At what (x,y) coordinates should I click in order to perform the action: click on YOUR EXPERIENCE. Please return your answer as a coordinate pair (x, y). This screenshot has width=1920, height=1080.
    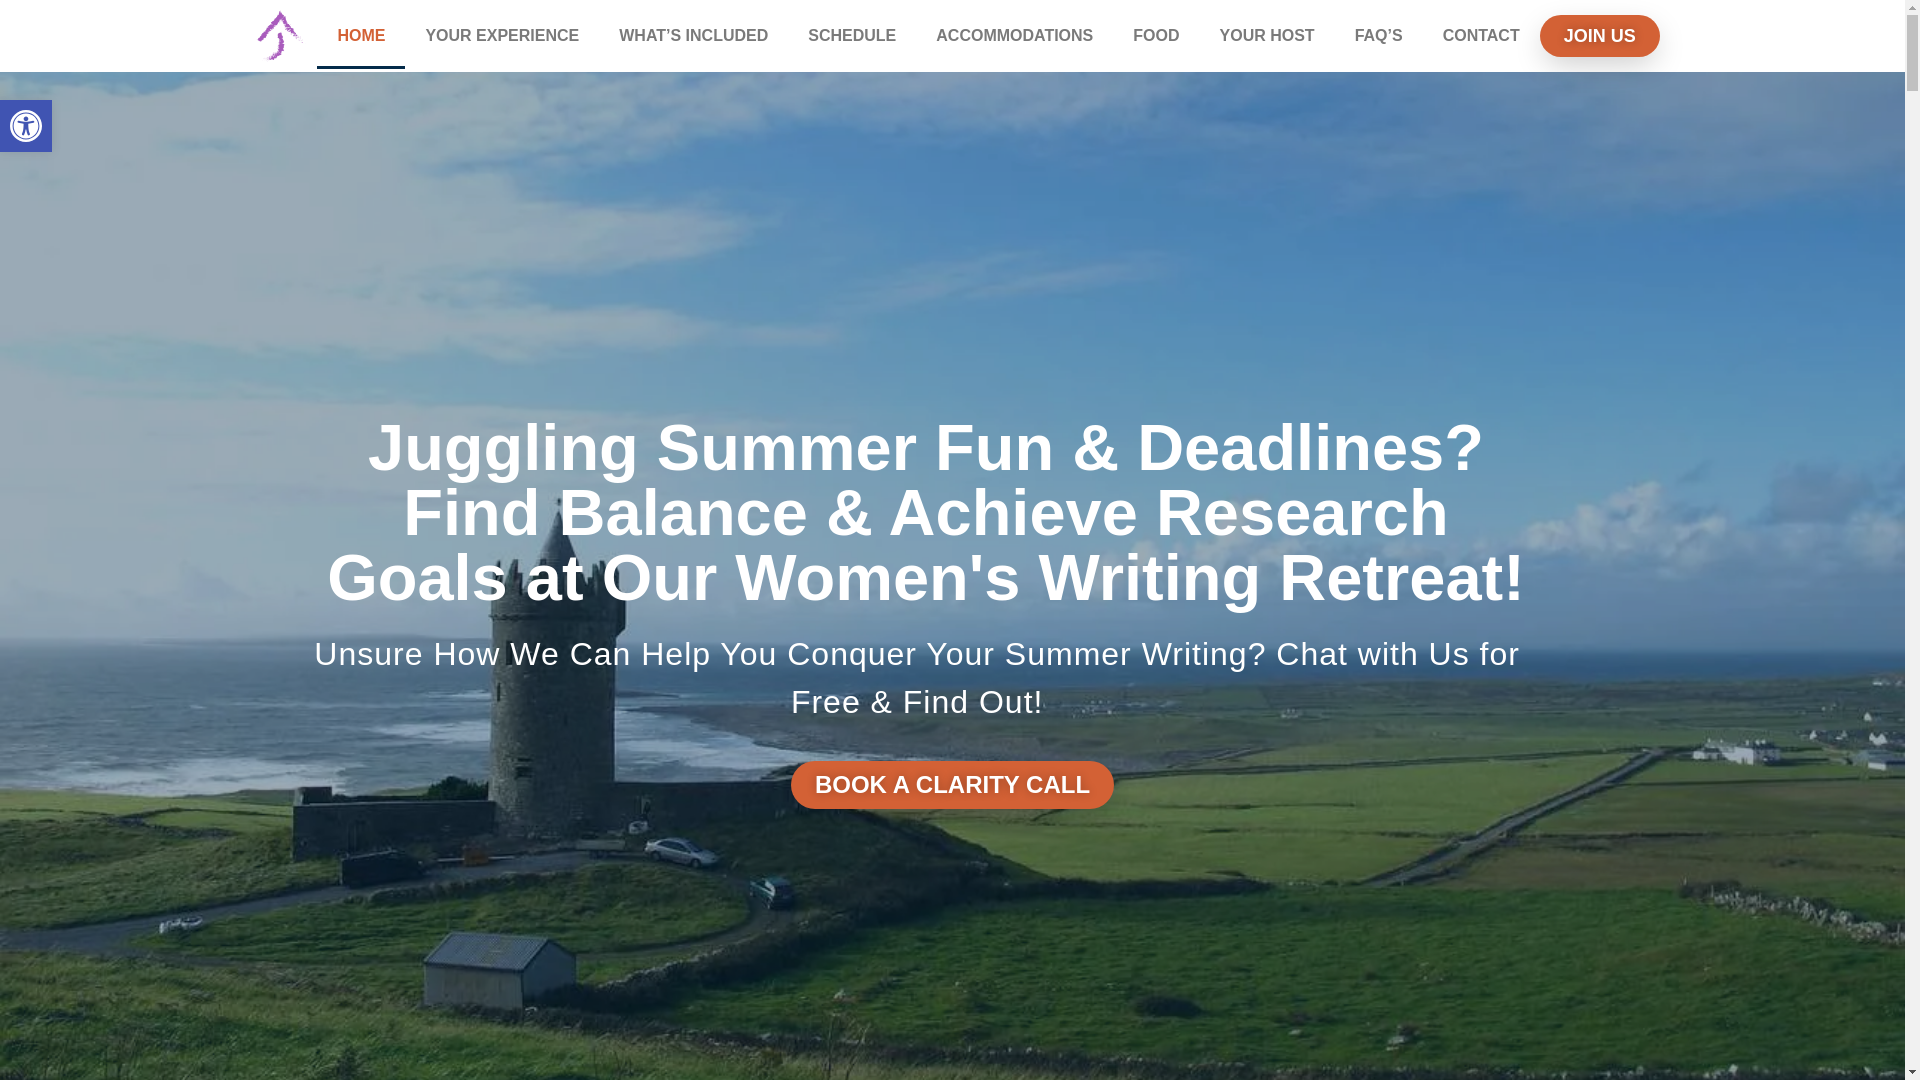
    Looking at the image, I should click on (851, 36).